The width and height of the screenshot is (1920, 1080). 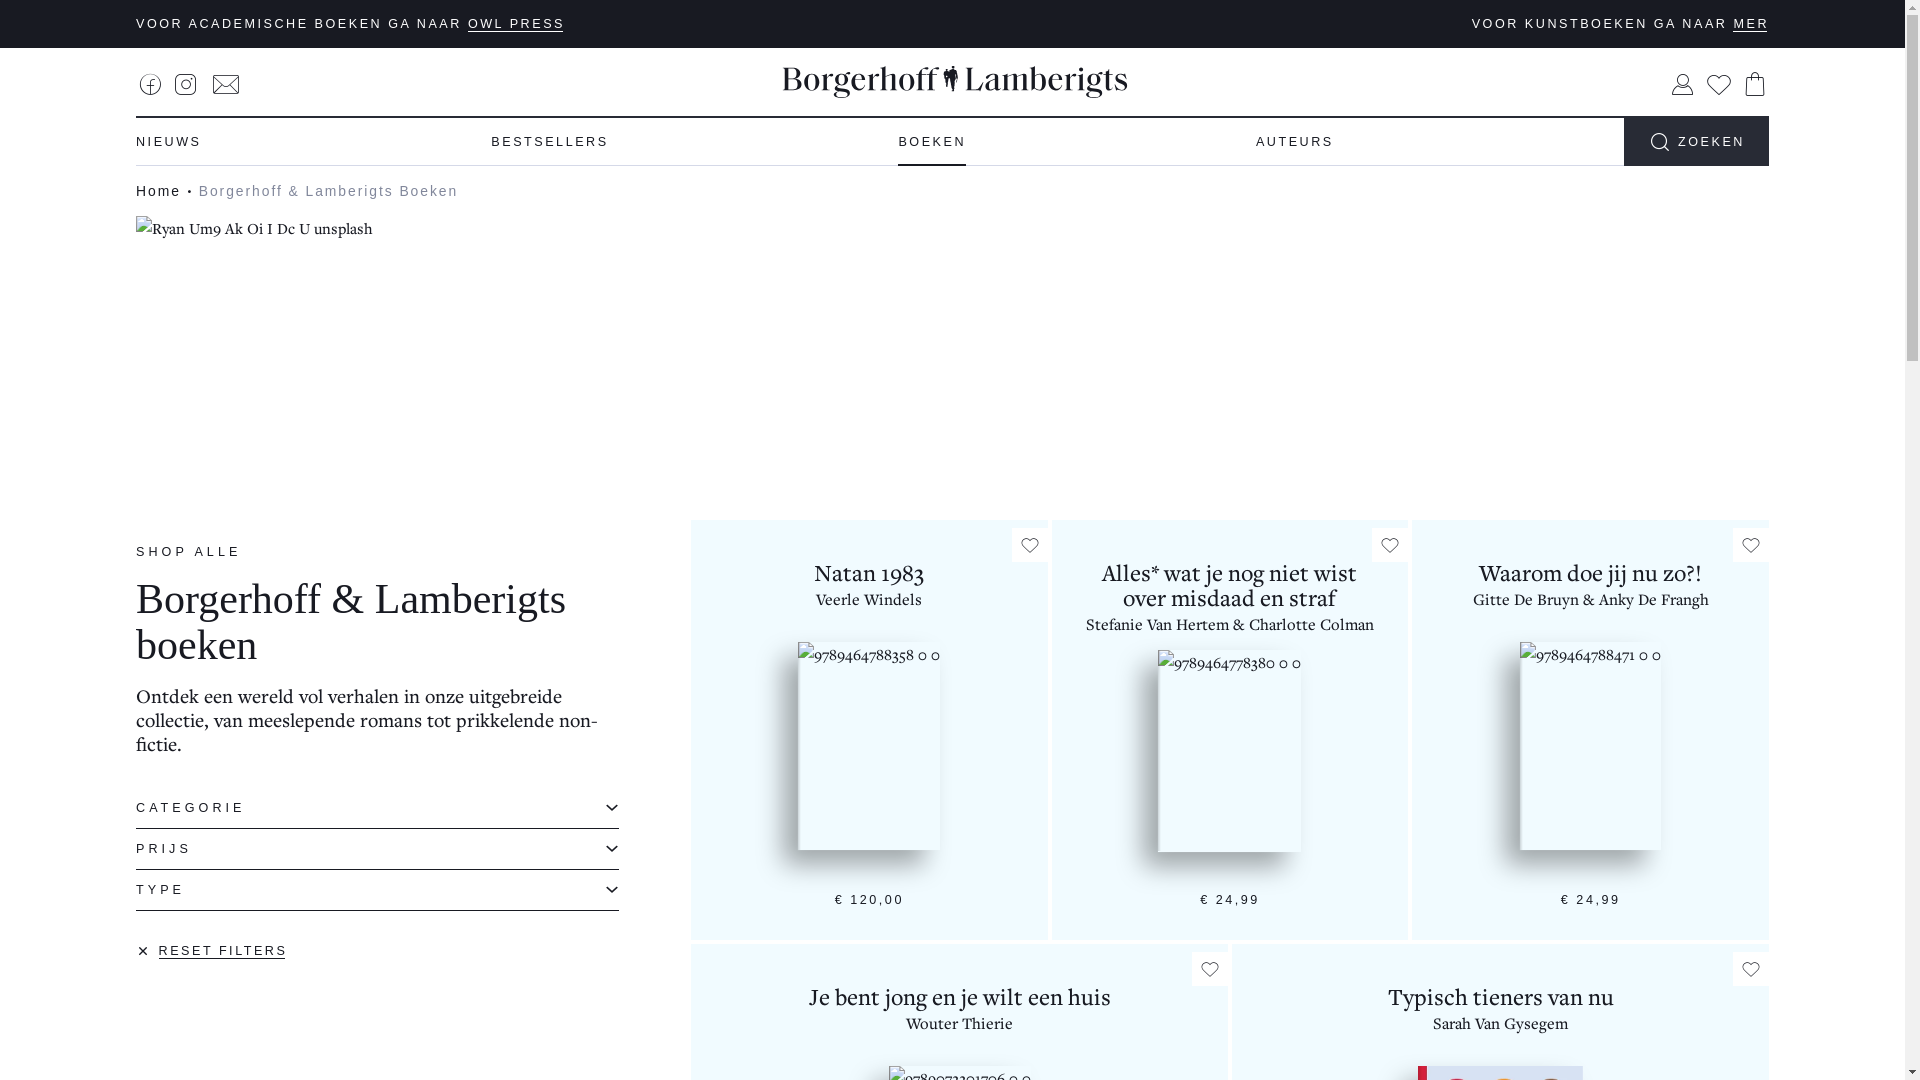 What do you see at coordinates (350, 24) in the screenshot?
I see `VOOR ACADEMISCHE BOEKEN GA NAAR
  OWL PRESS` at bounding box center [350, 24].